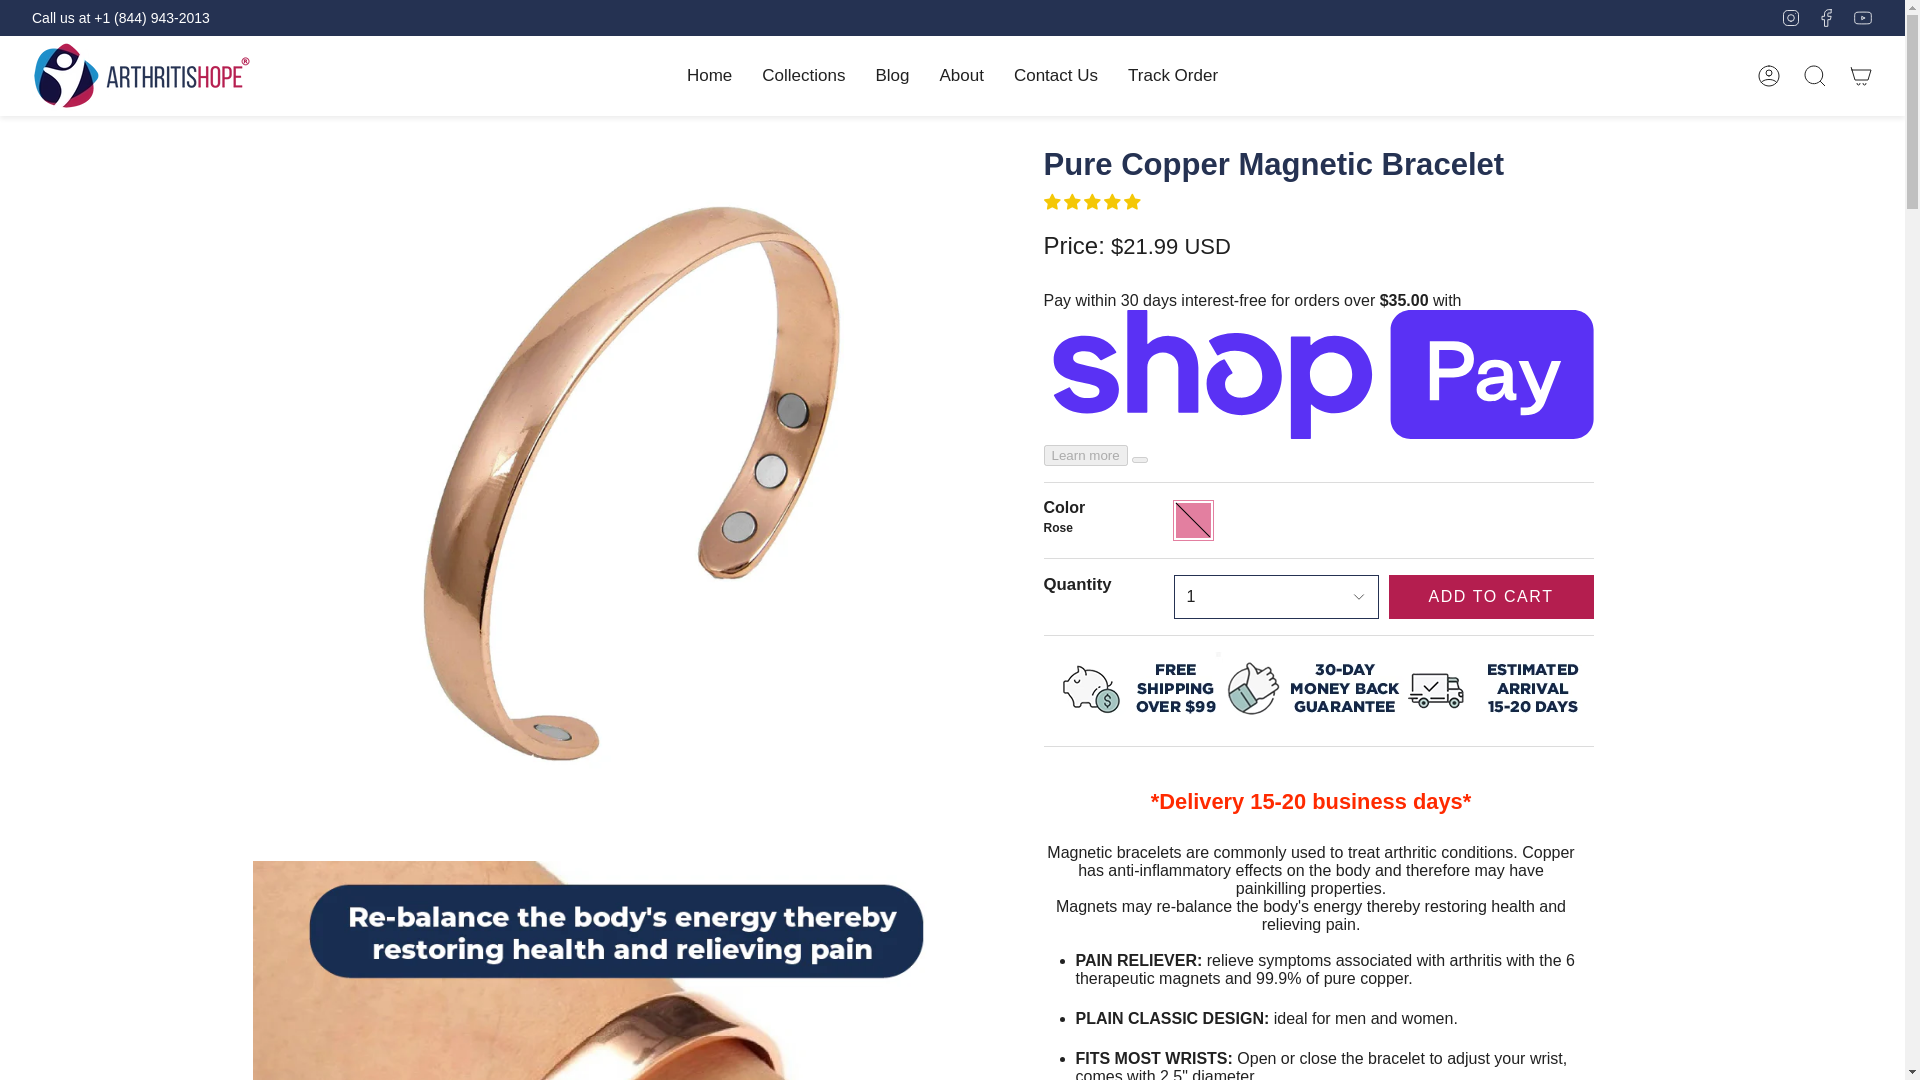  What do you see at coordinates (1814, 76) in the screenshot?
I see `Search` at bounding box center [1814, 76].